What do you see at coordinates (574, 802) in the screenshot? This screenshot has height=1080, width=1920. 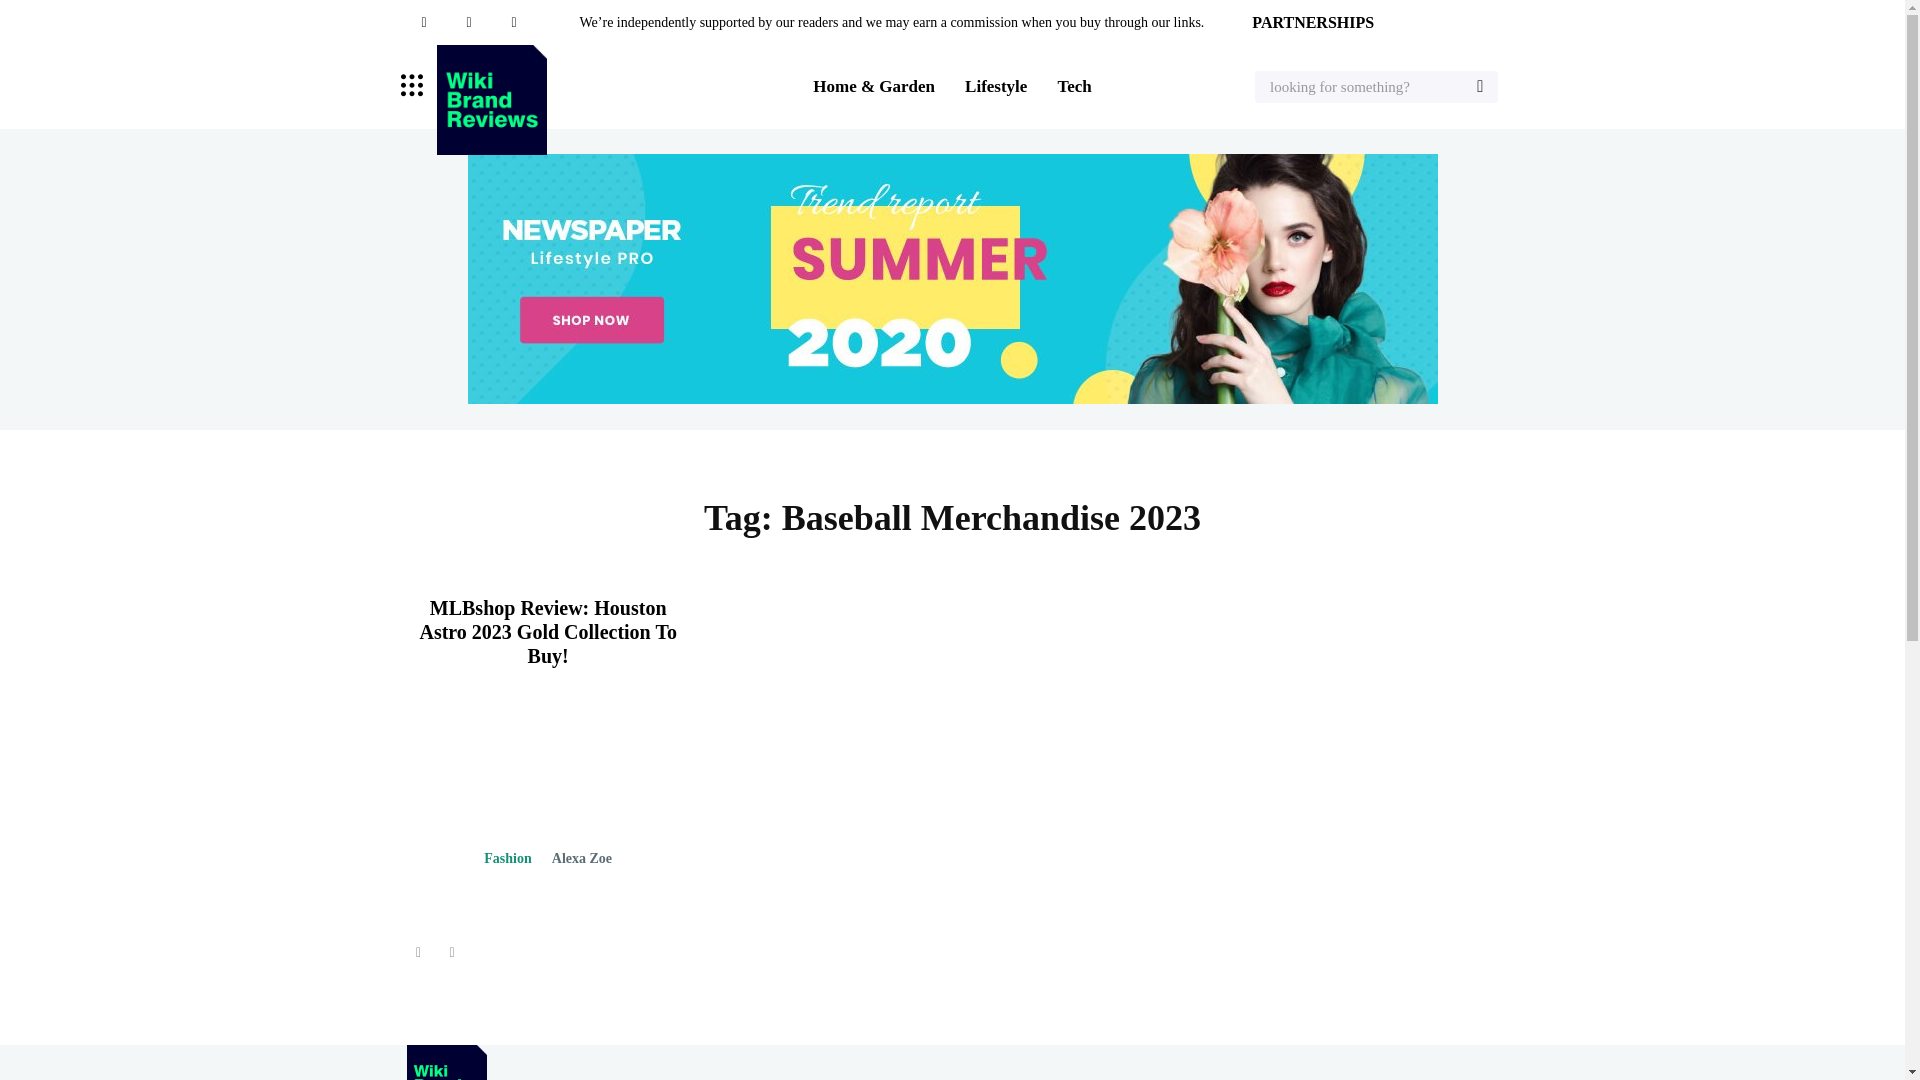 I see `MLBshop Review: Houston Astro 2023 Gold Collection To Buy!` at bounding box center [574, 802].